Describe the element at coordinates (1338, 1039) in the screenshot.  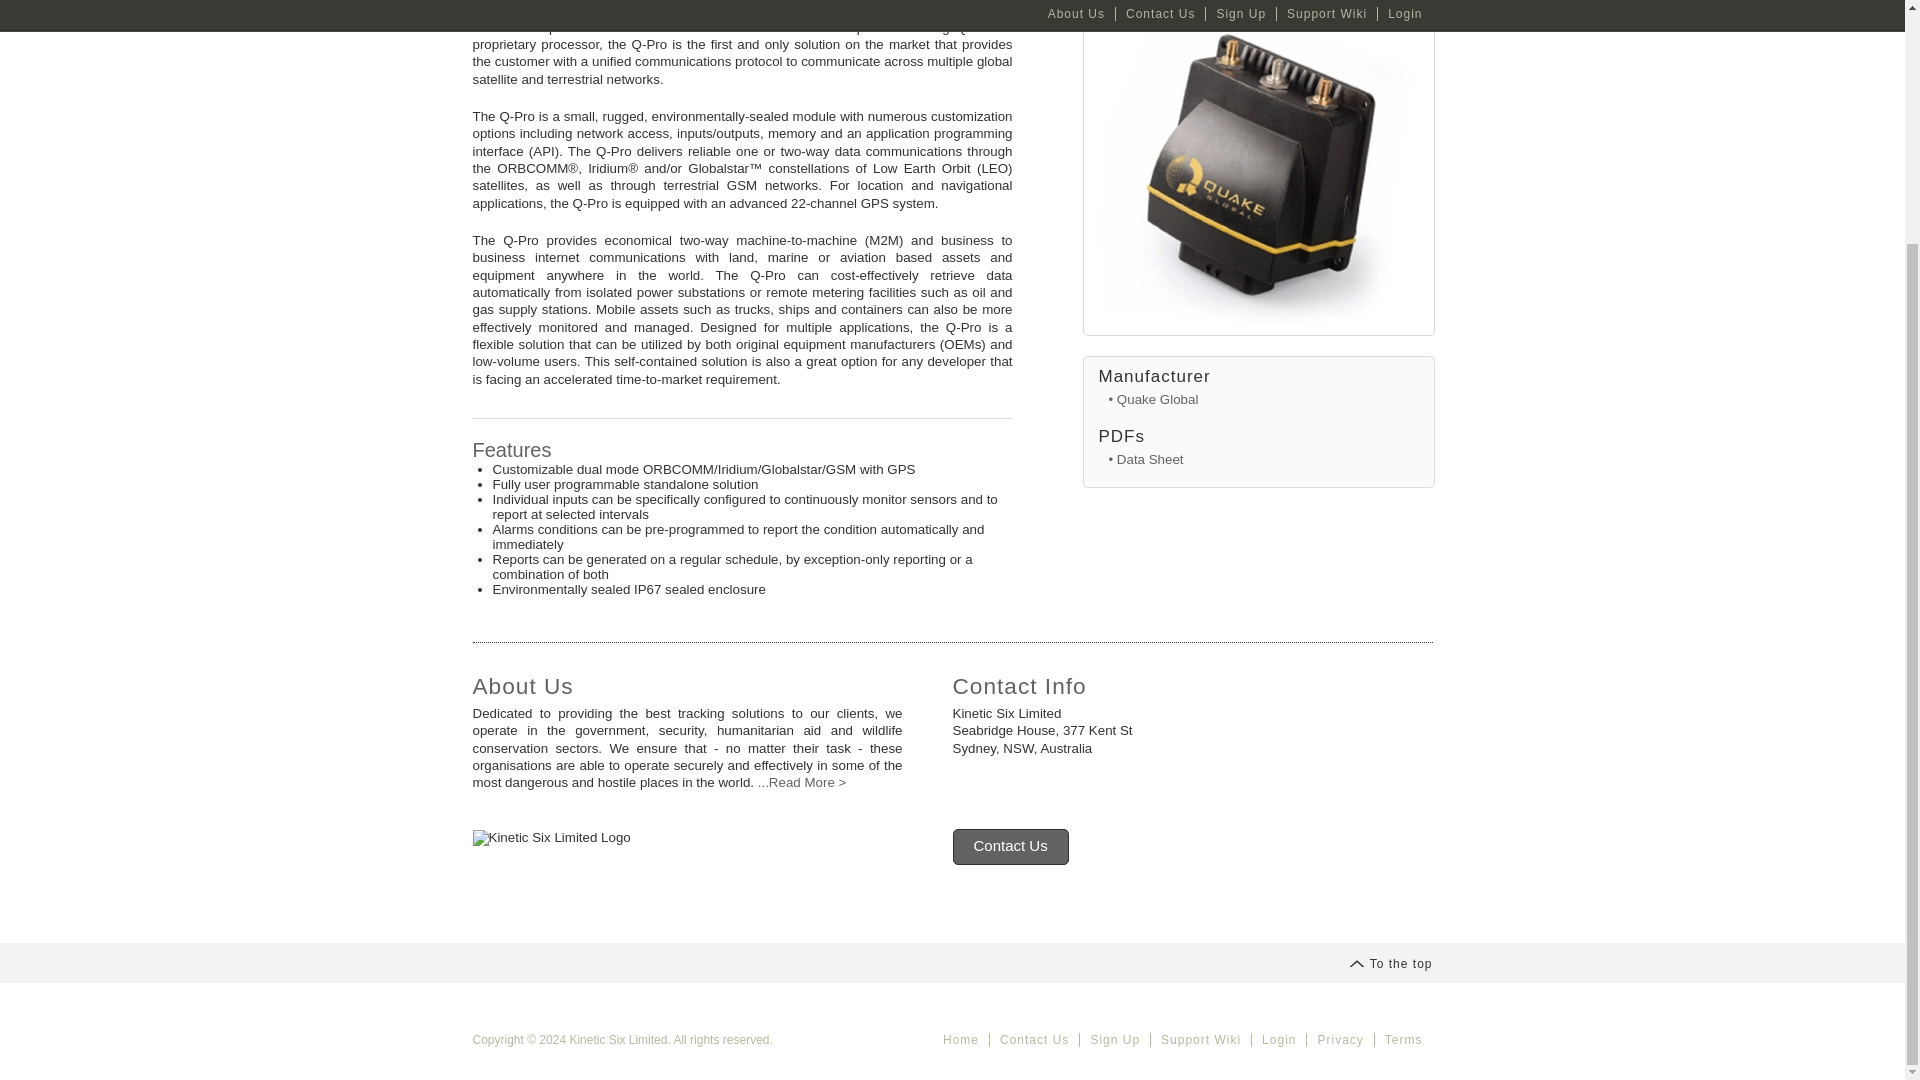
I see `Privacy` at that location.